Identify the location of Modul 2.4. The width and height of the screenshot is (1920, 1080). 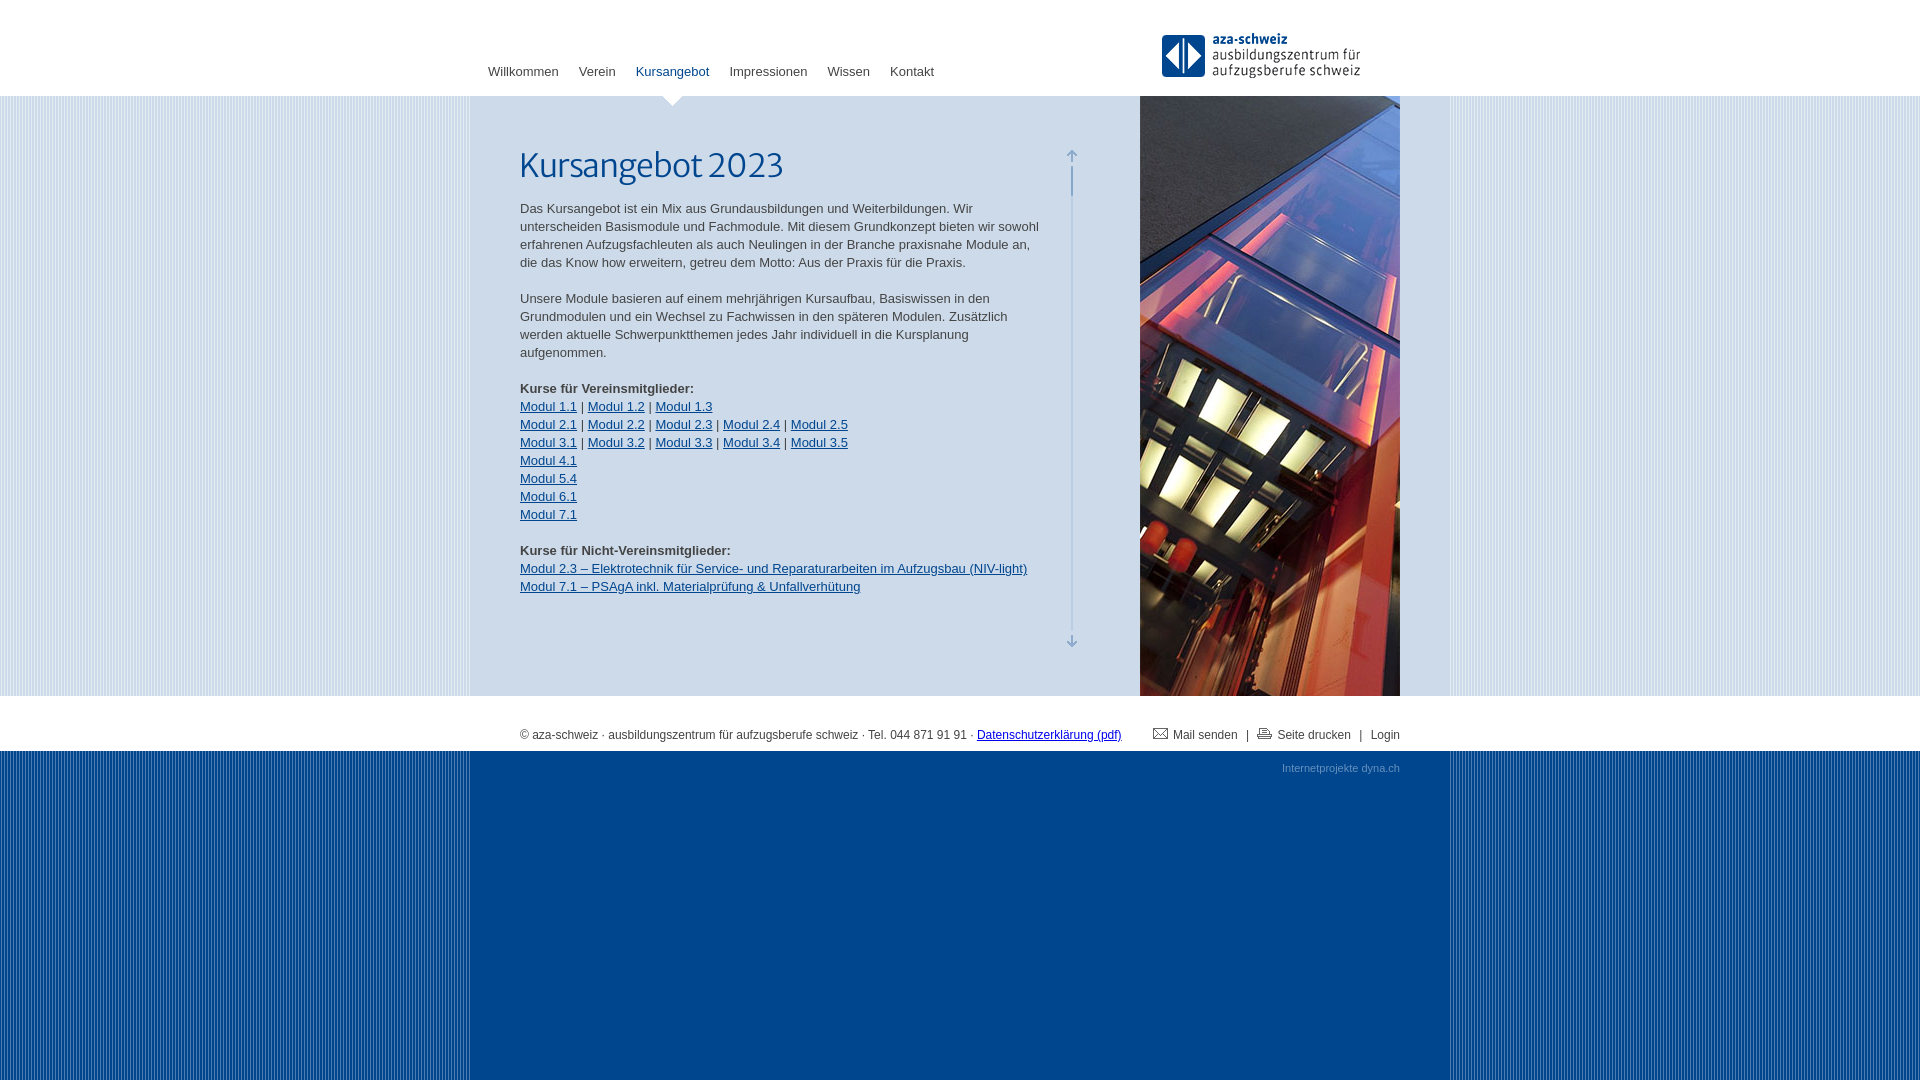
(752, 424).